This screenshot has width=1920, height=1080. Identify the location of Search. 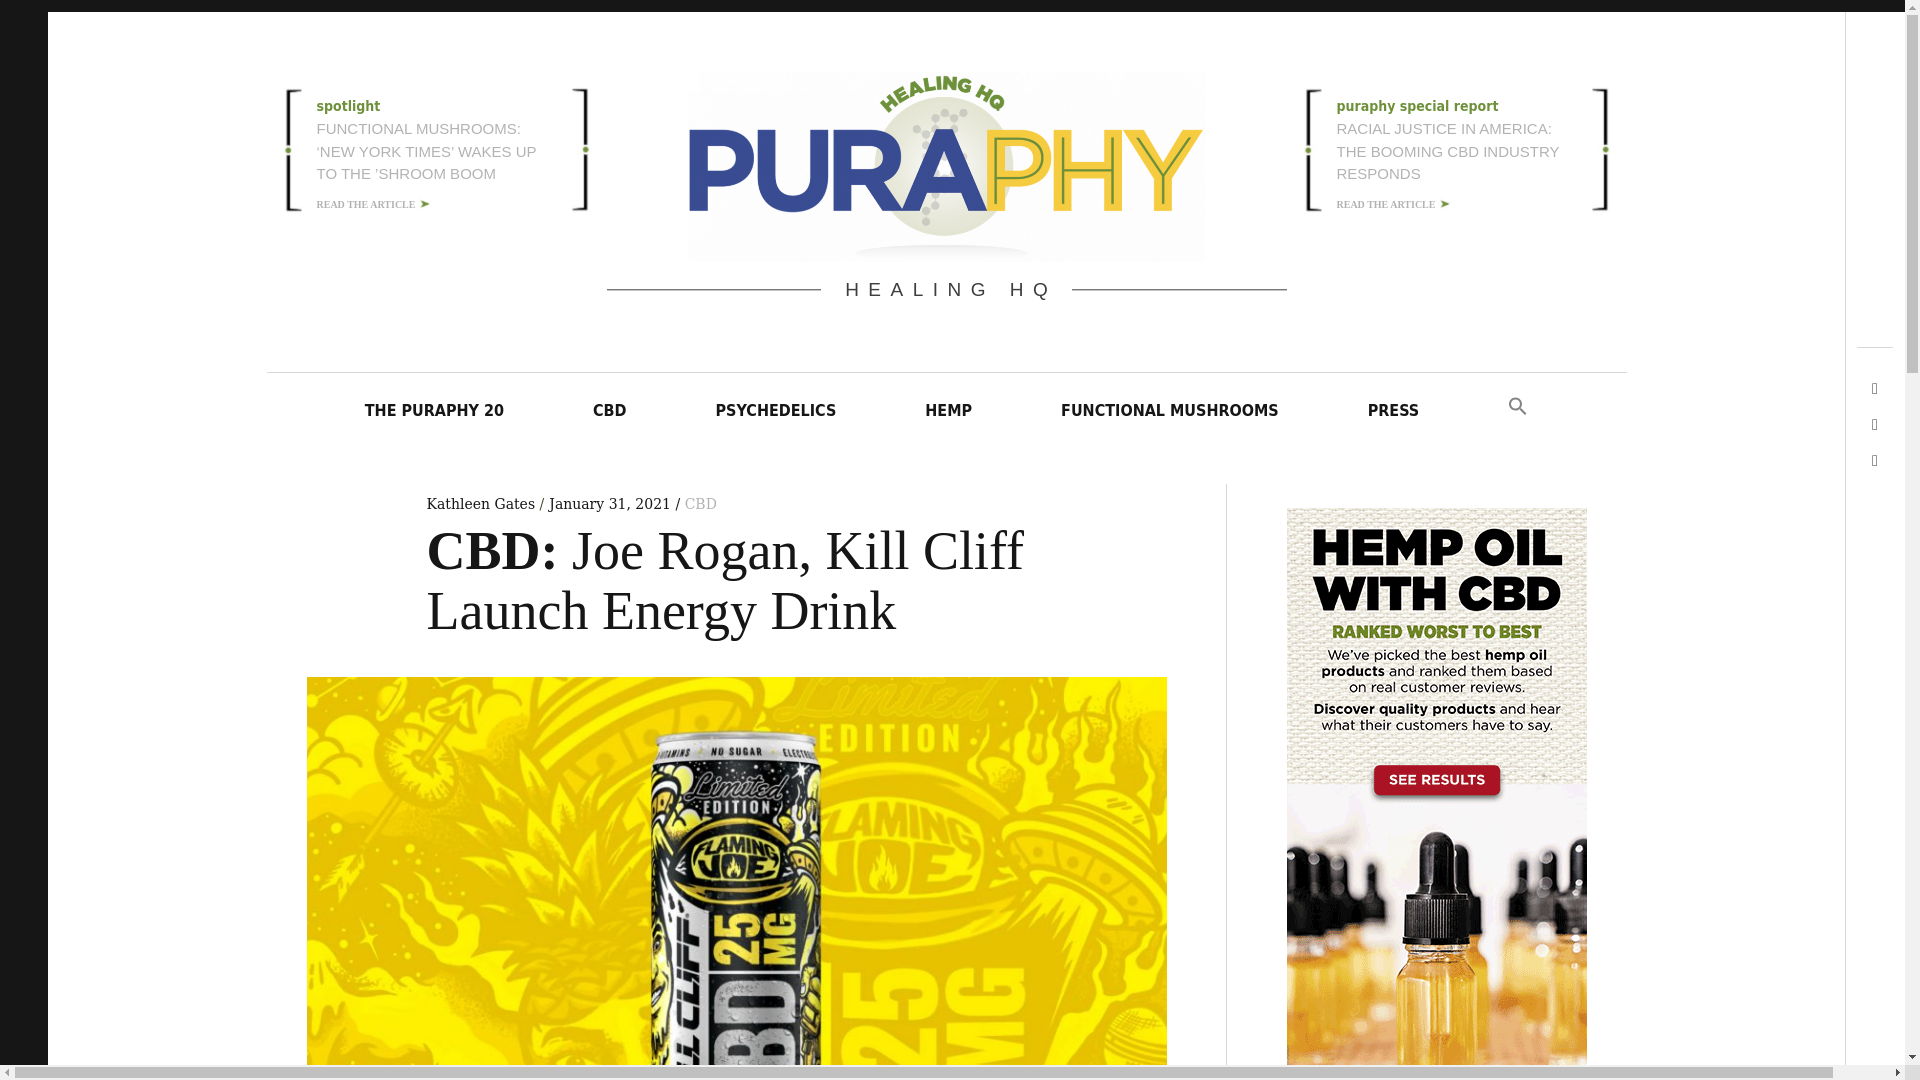
(28, 22).